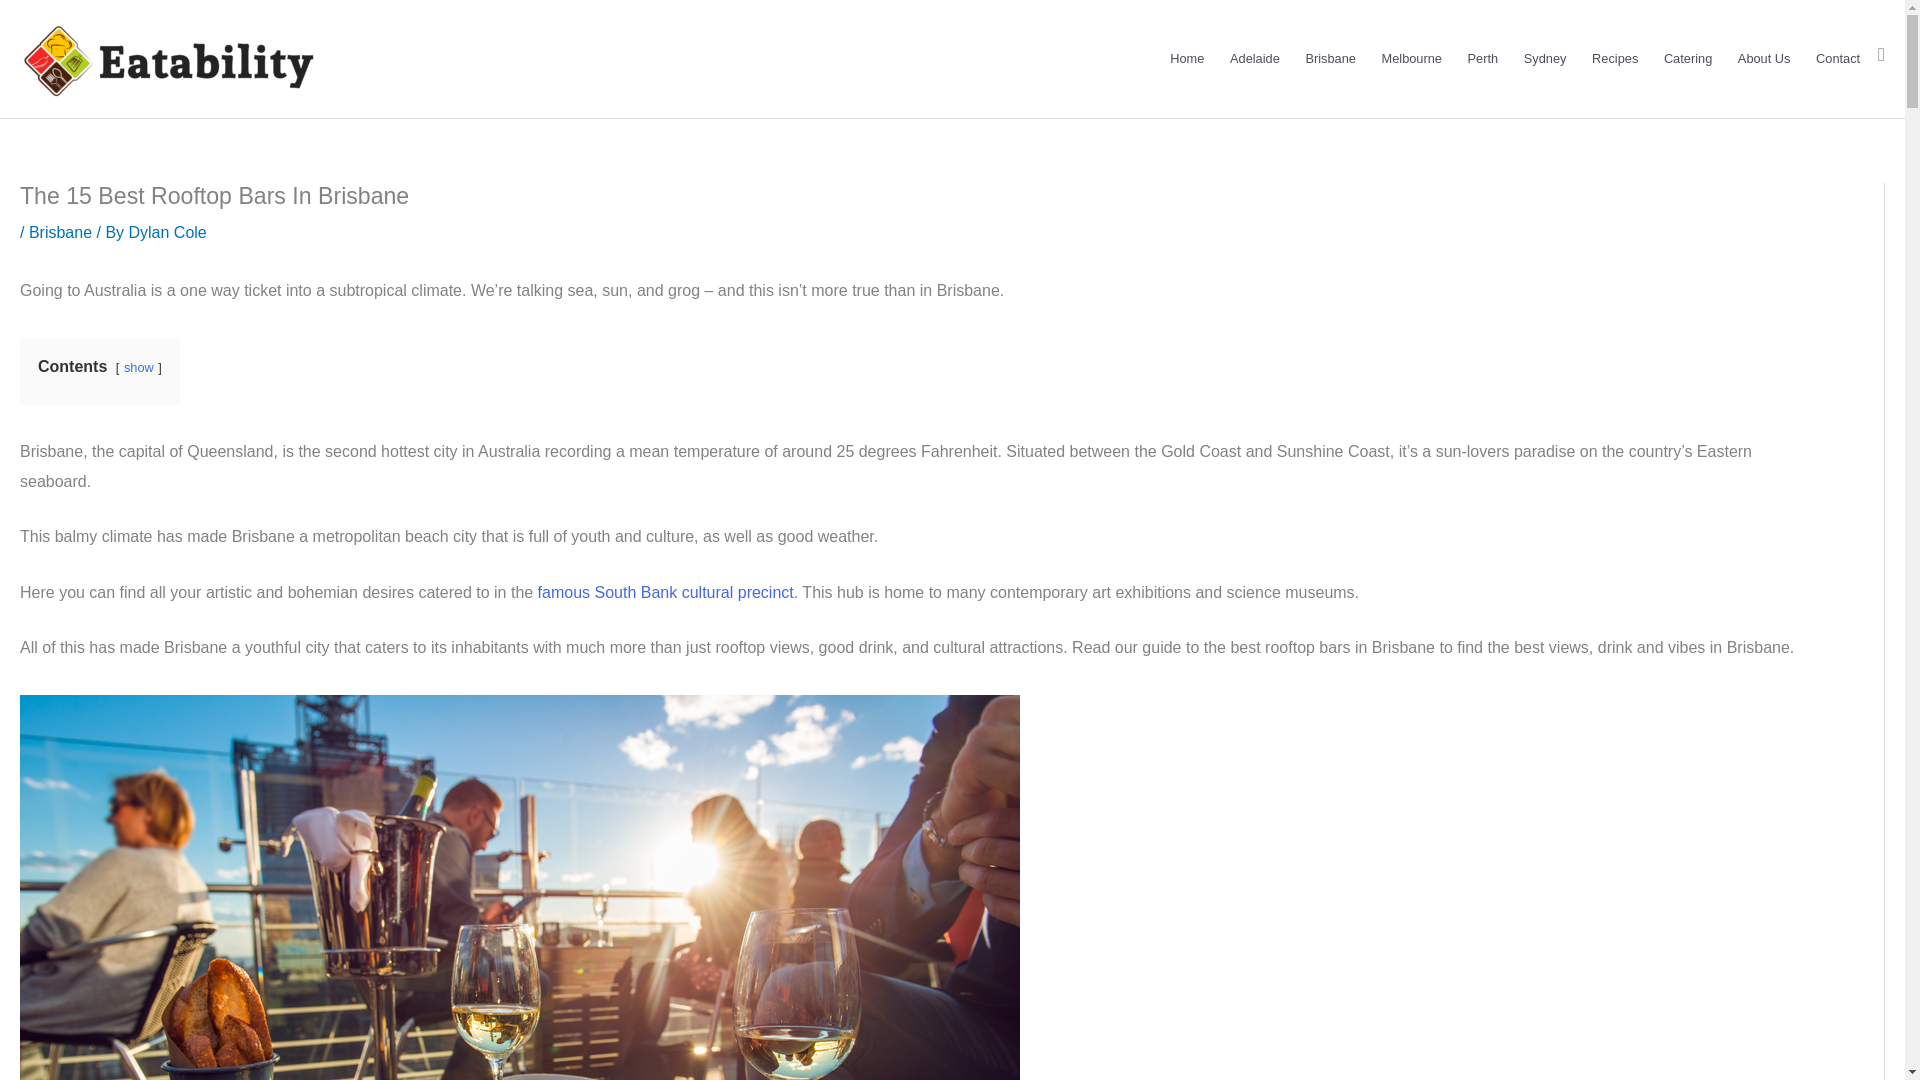 The height and width of the screenshot is (1080, 1920). I want to click on famous South Bank cultural precinct, so click(664, 592).